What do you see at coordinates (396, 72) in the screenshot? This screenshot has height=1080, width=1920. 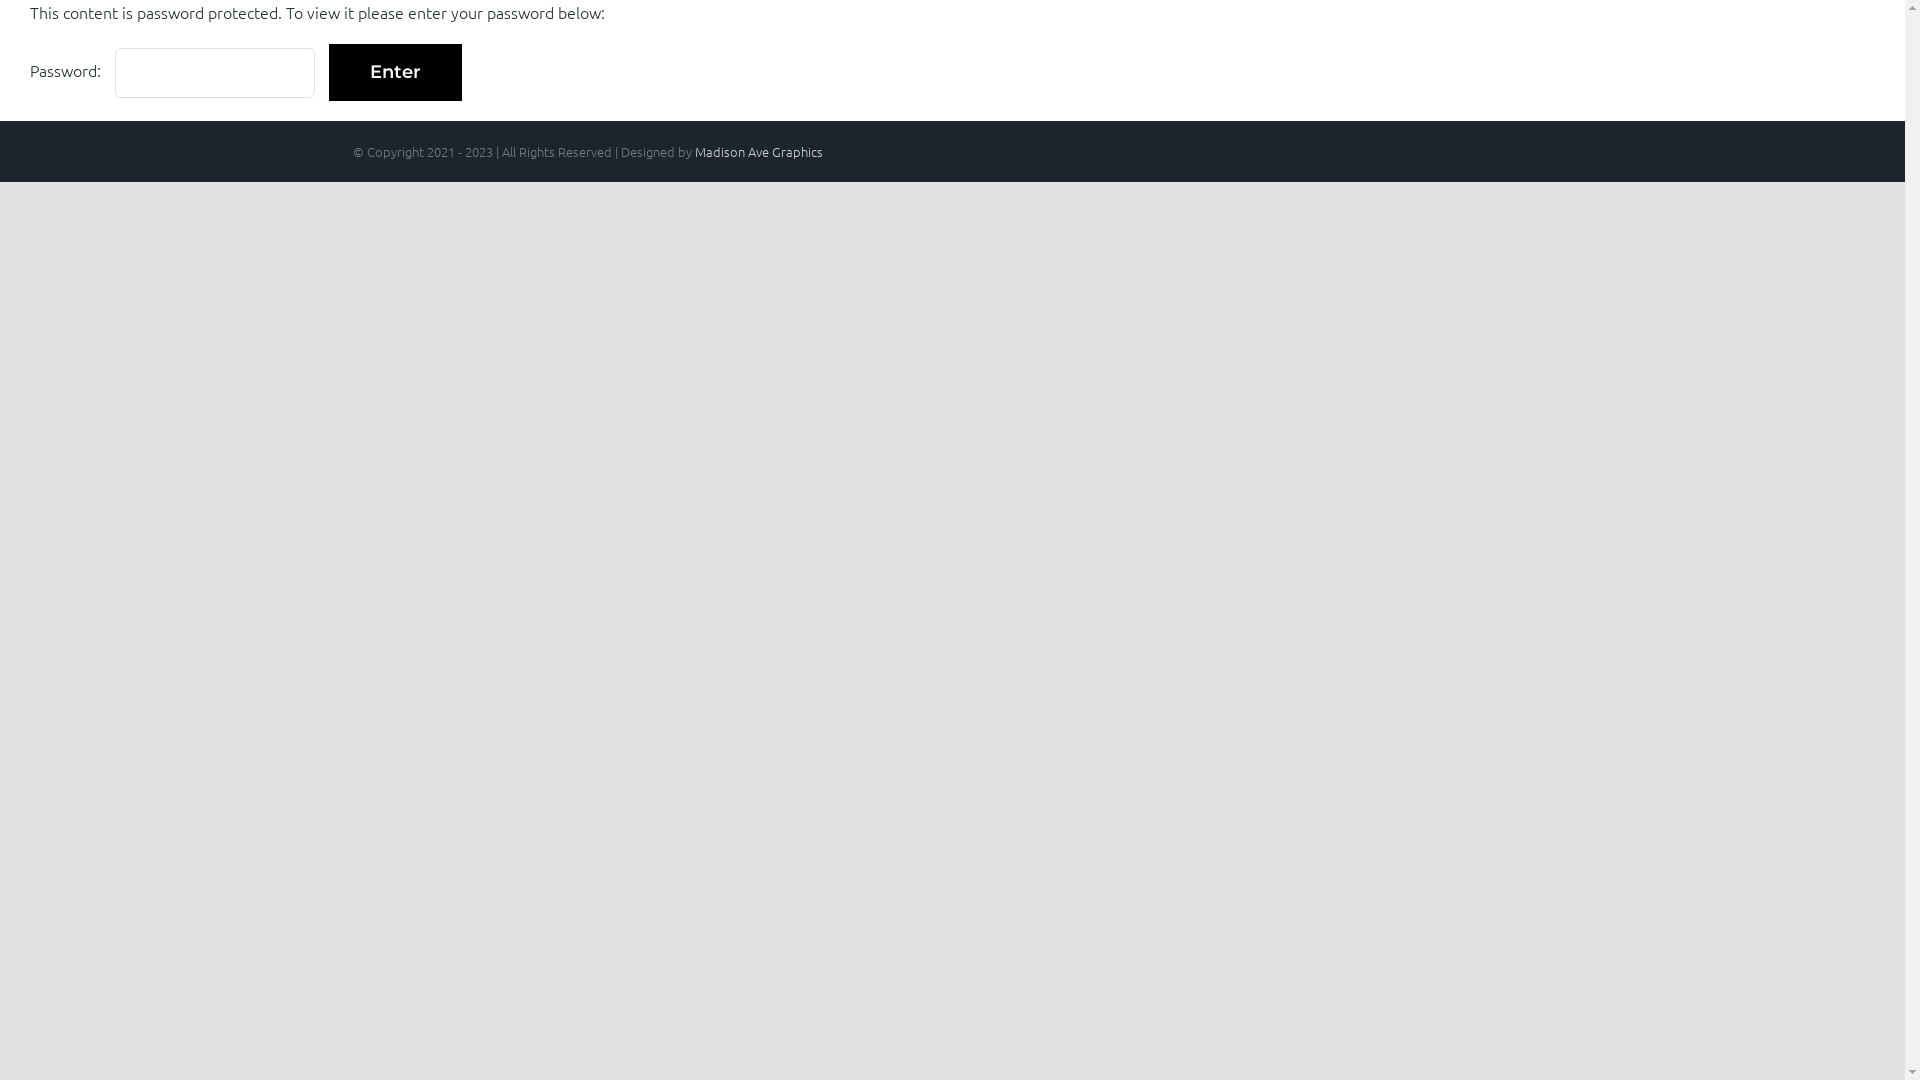 I see `Enter` at bounding box center [396, 72].